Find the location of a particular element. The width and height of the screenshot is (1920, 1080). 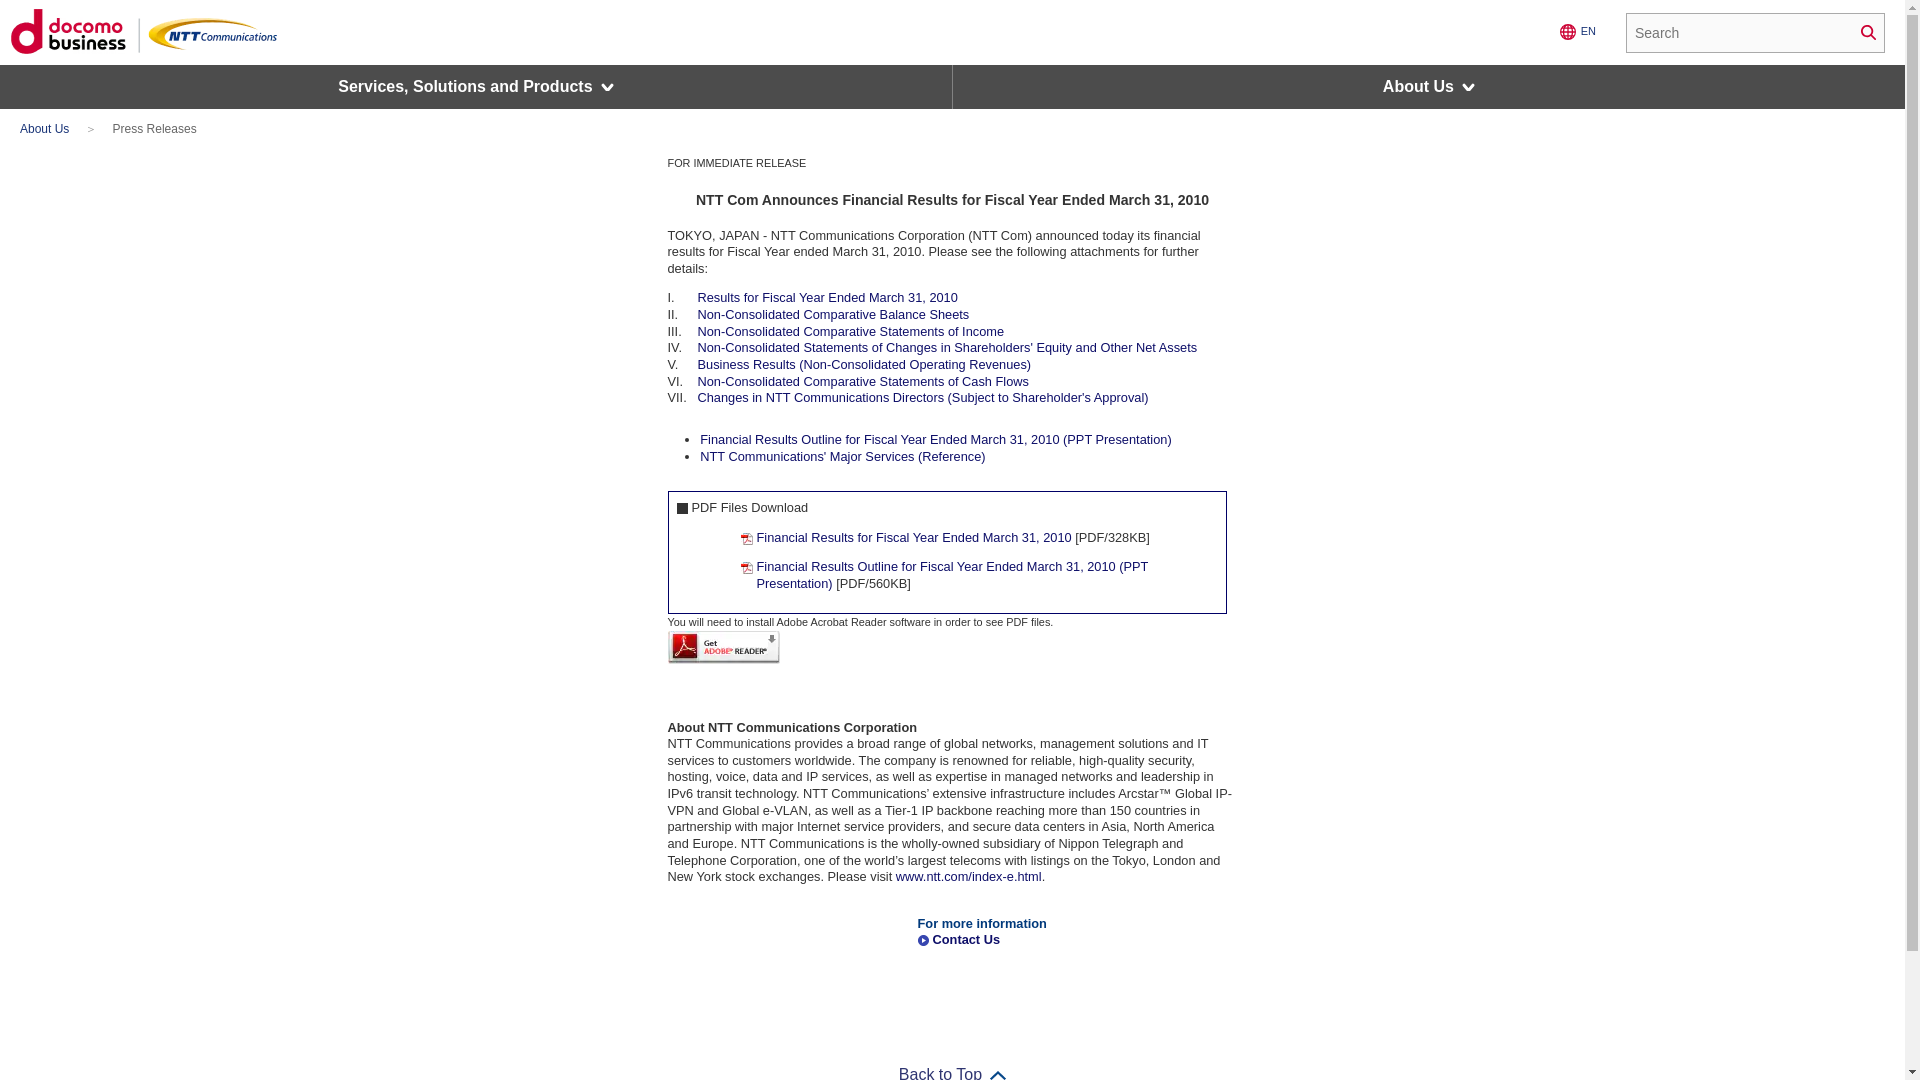

Input word here is located at coordinates (1754, 32).